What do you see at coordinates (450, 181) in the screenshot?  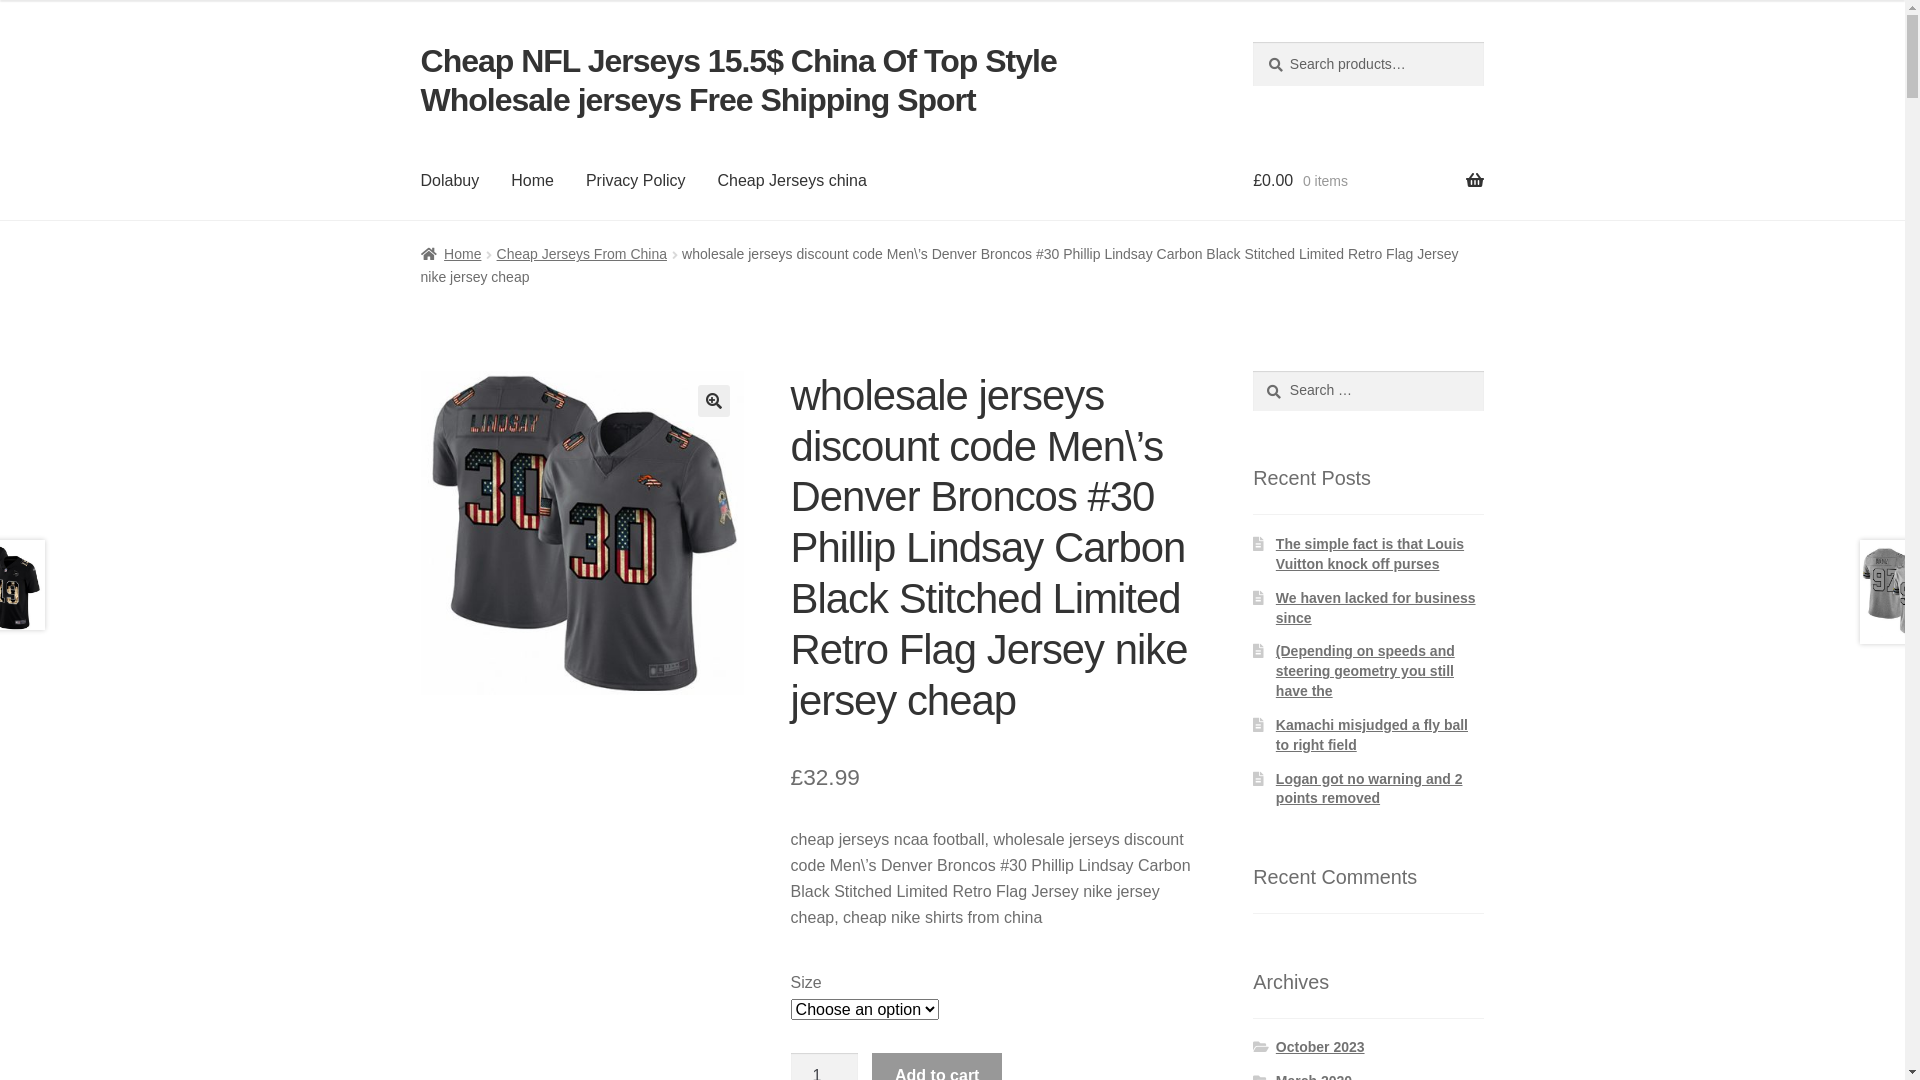 I see `Dolabuy` at bounding box center [450, 181].